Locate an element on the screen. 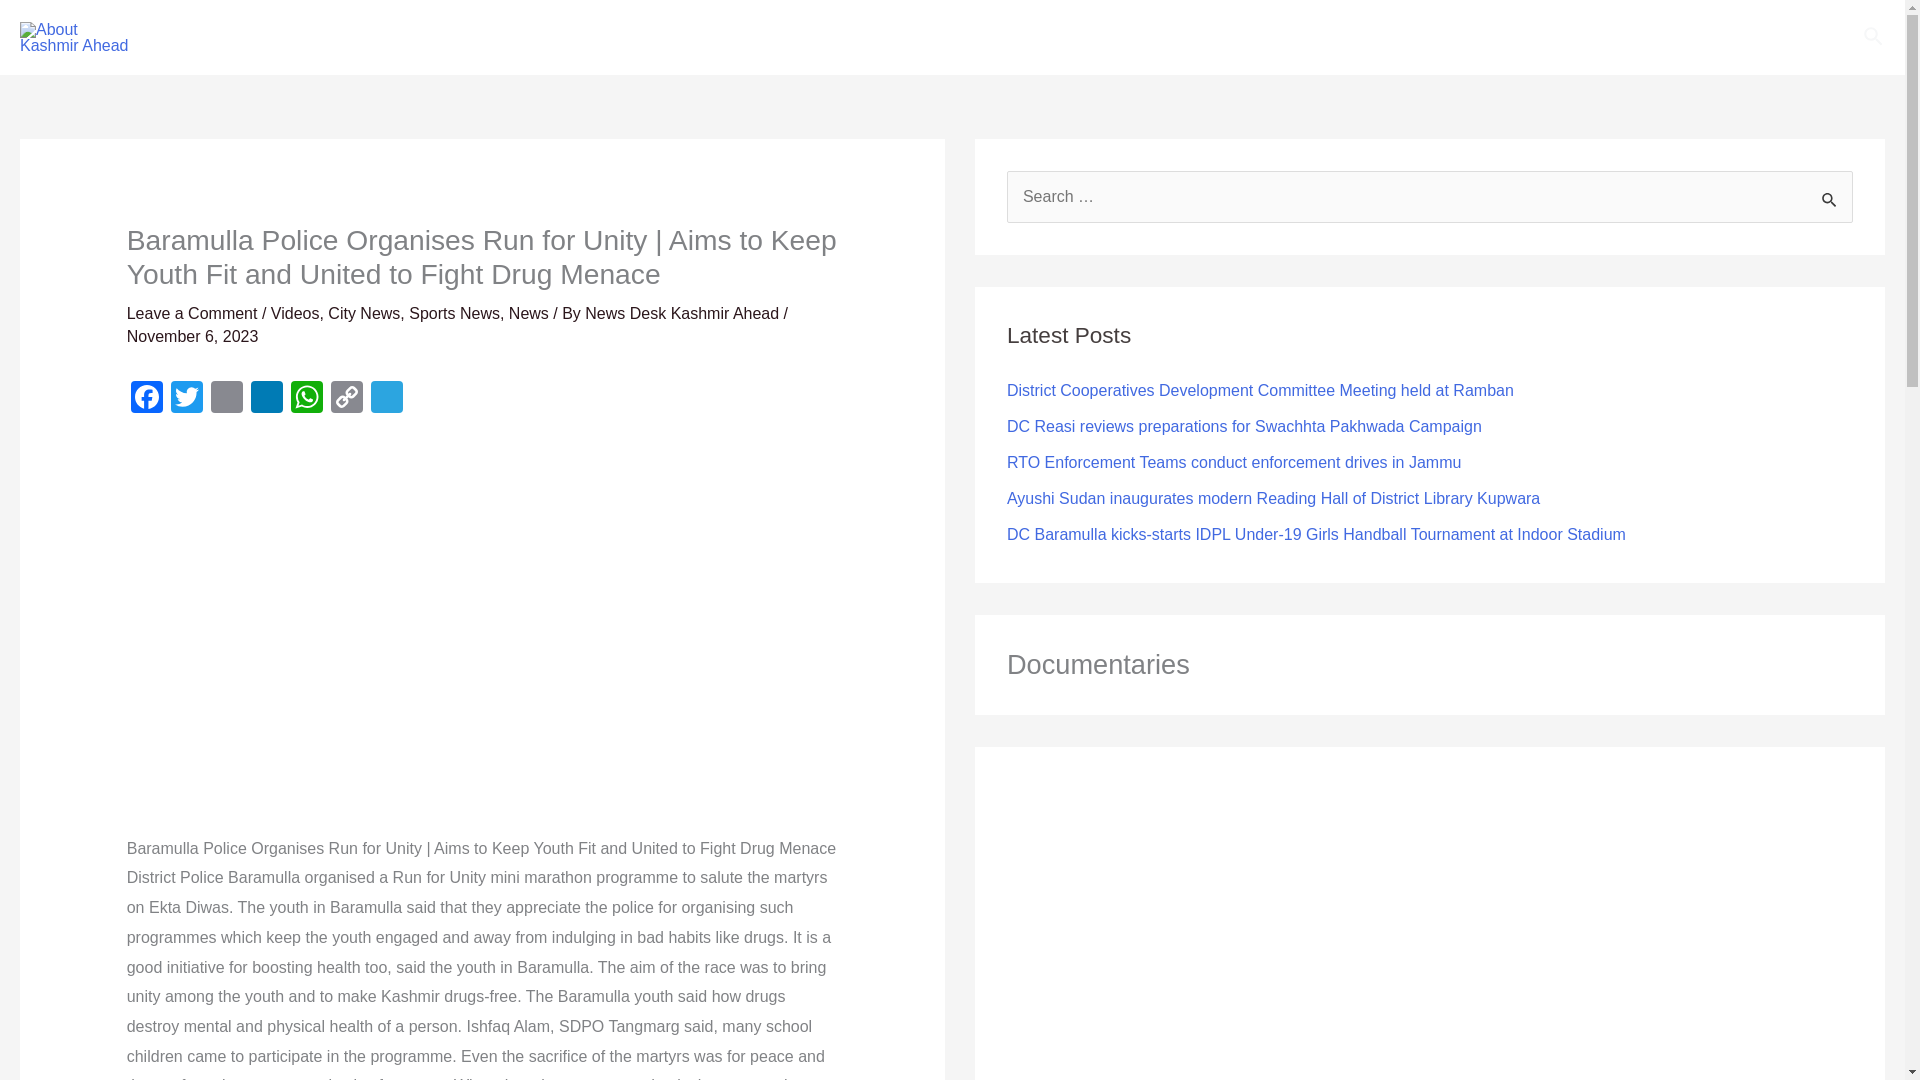  Email is located at coordinates (227, 399).